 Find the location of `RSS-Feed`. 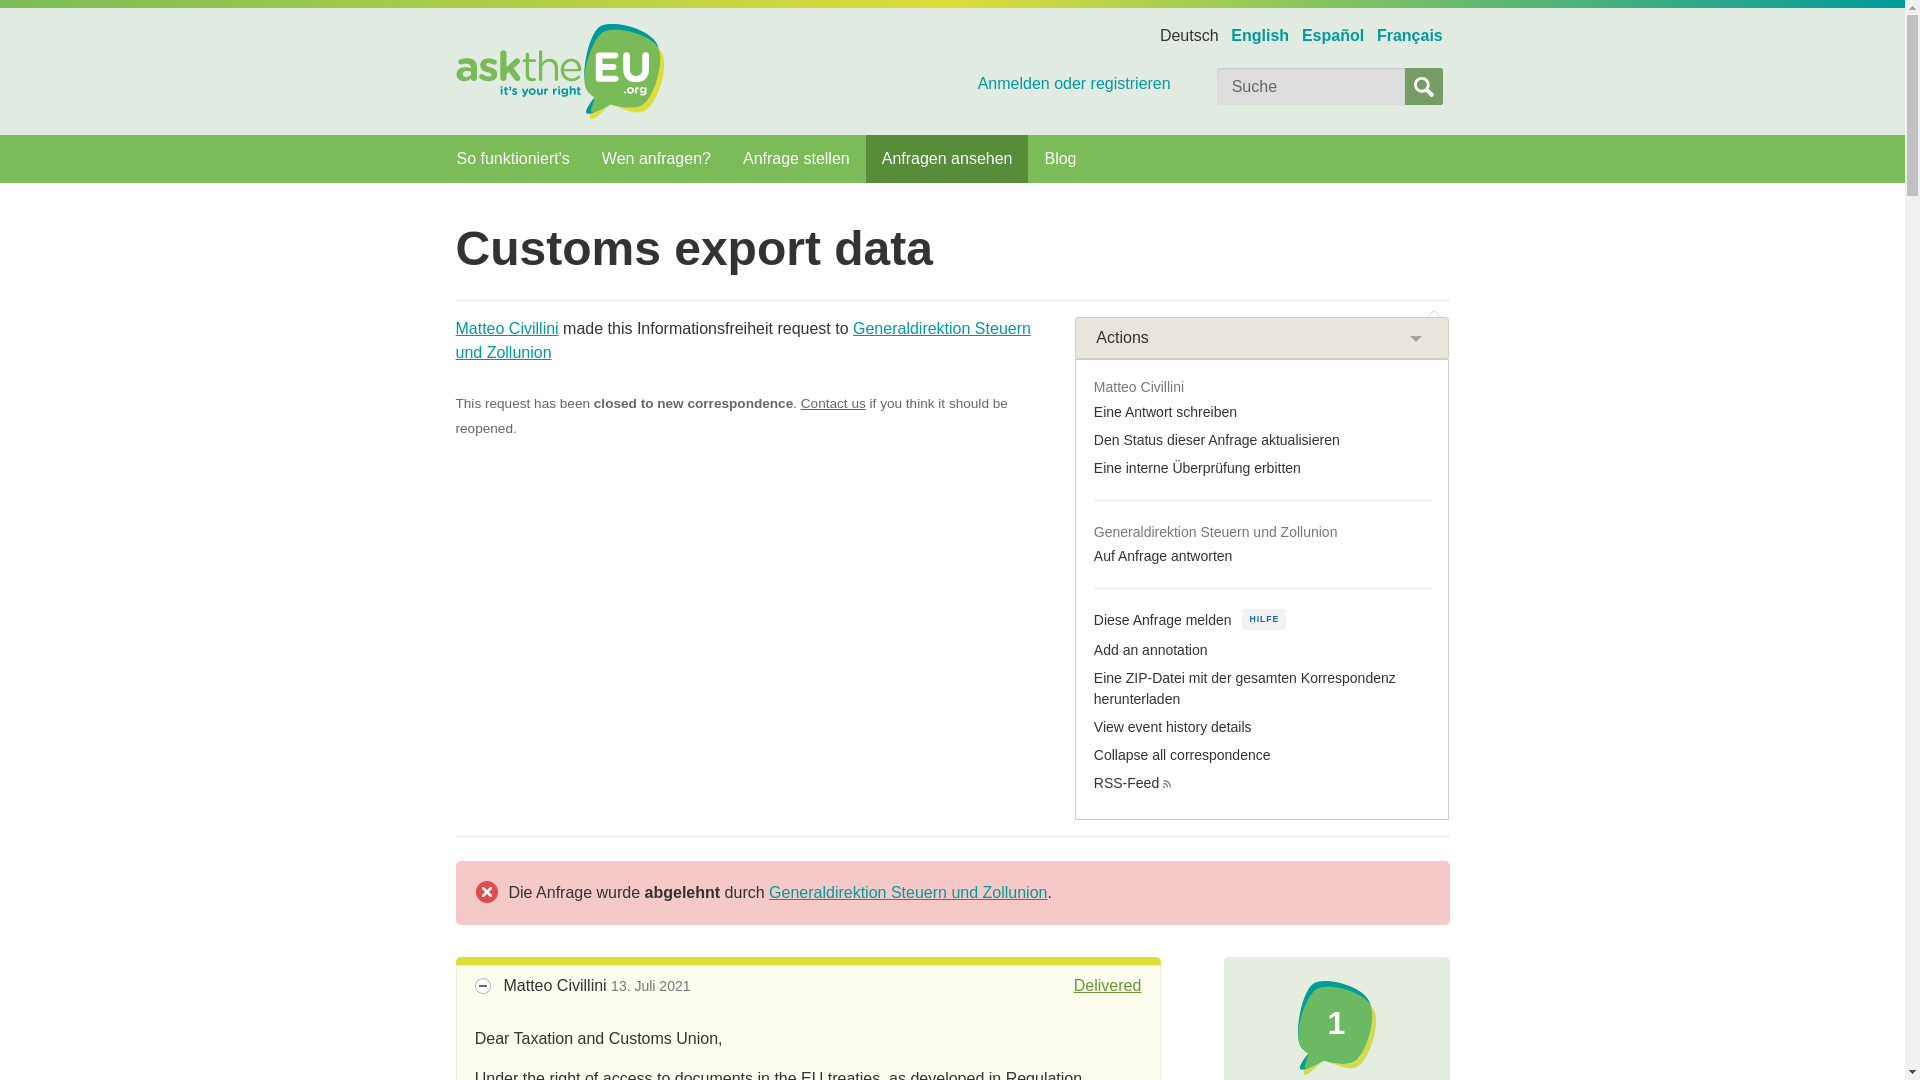

RSS-Feed is located at coordinates (1126, 782).